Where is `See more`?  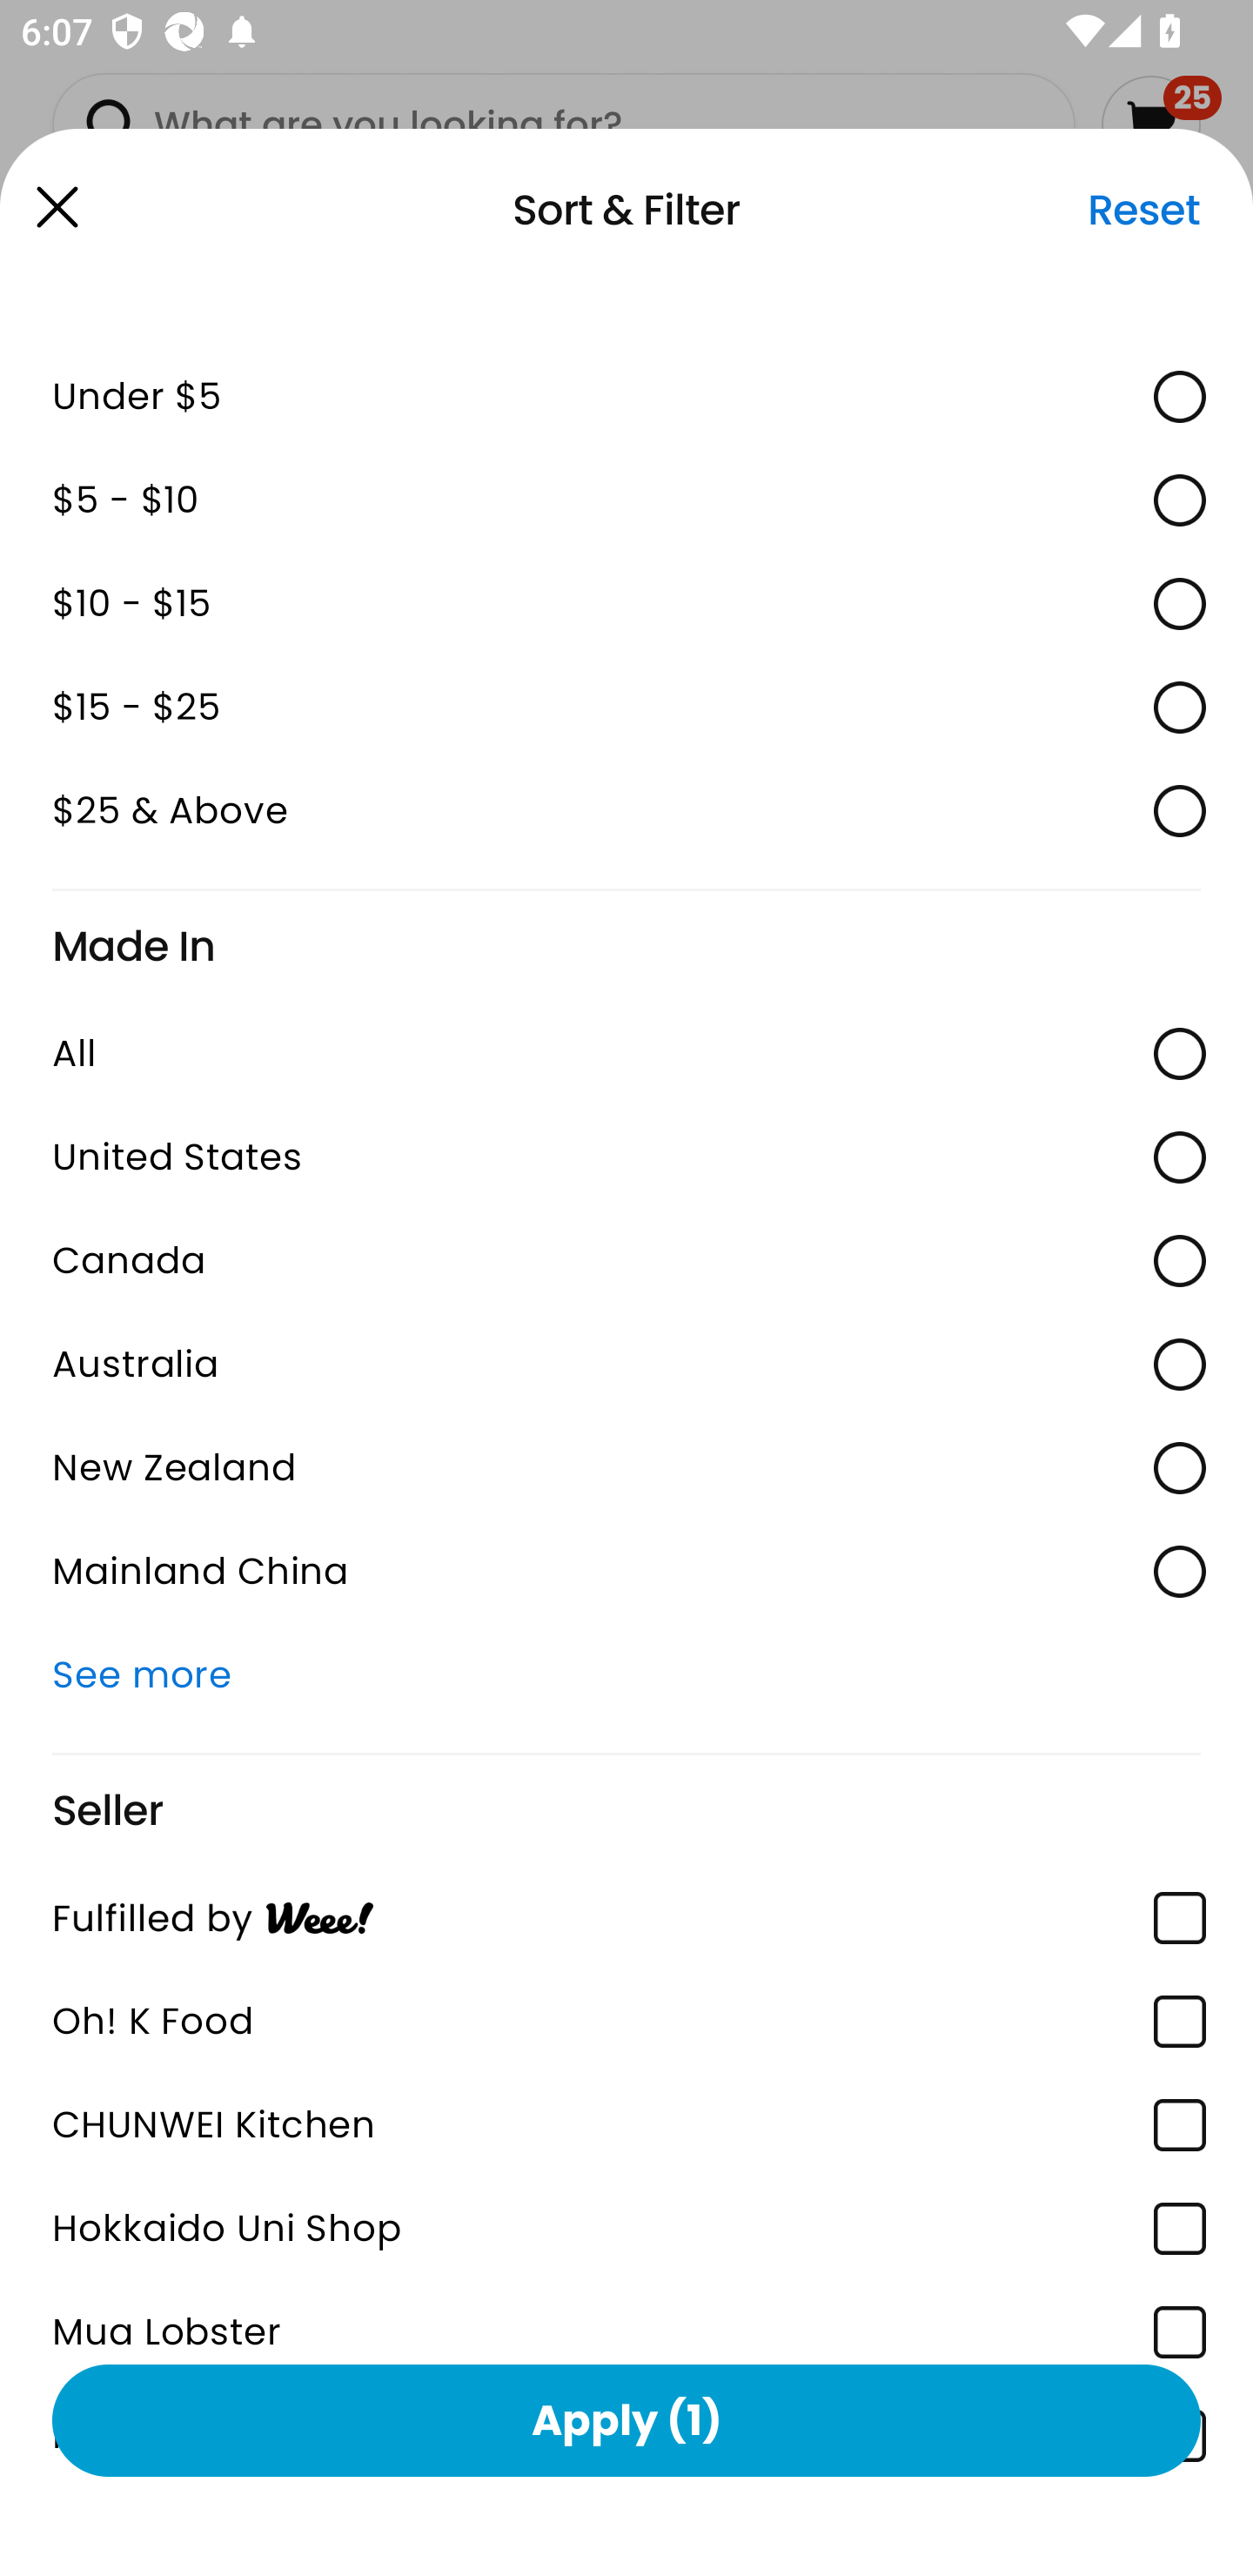 See more is located at coordinates (626, 1674).